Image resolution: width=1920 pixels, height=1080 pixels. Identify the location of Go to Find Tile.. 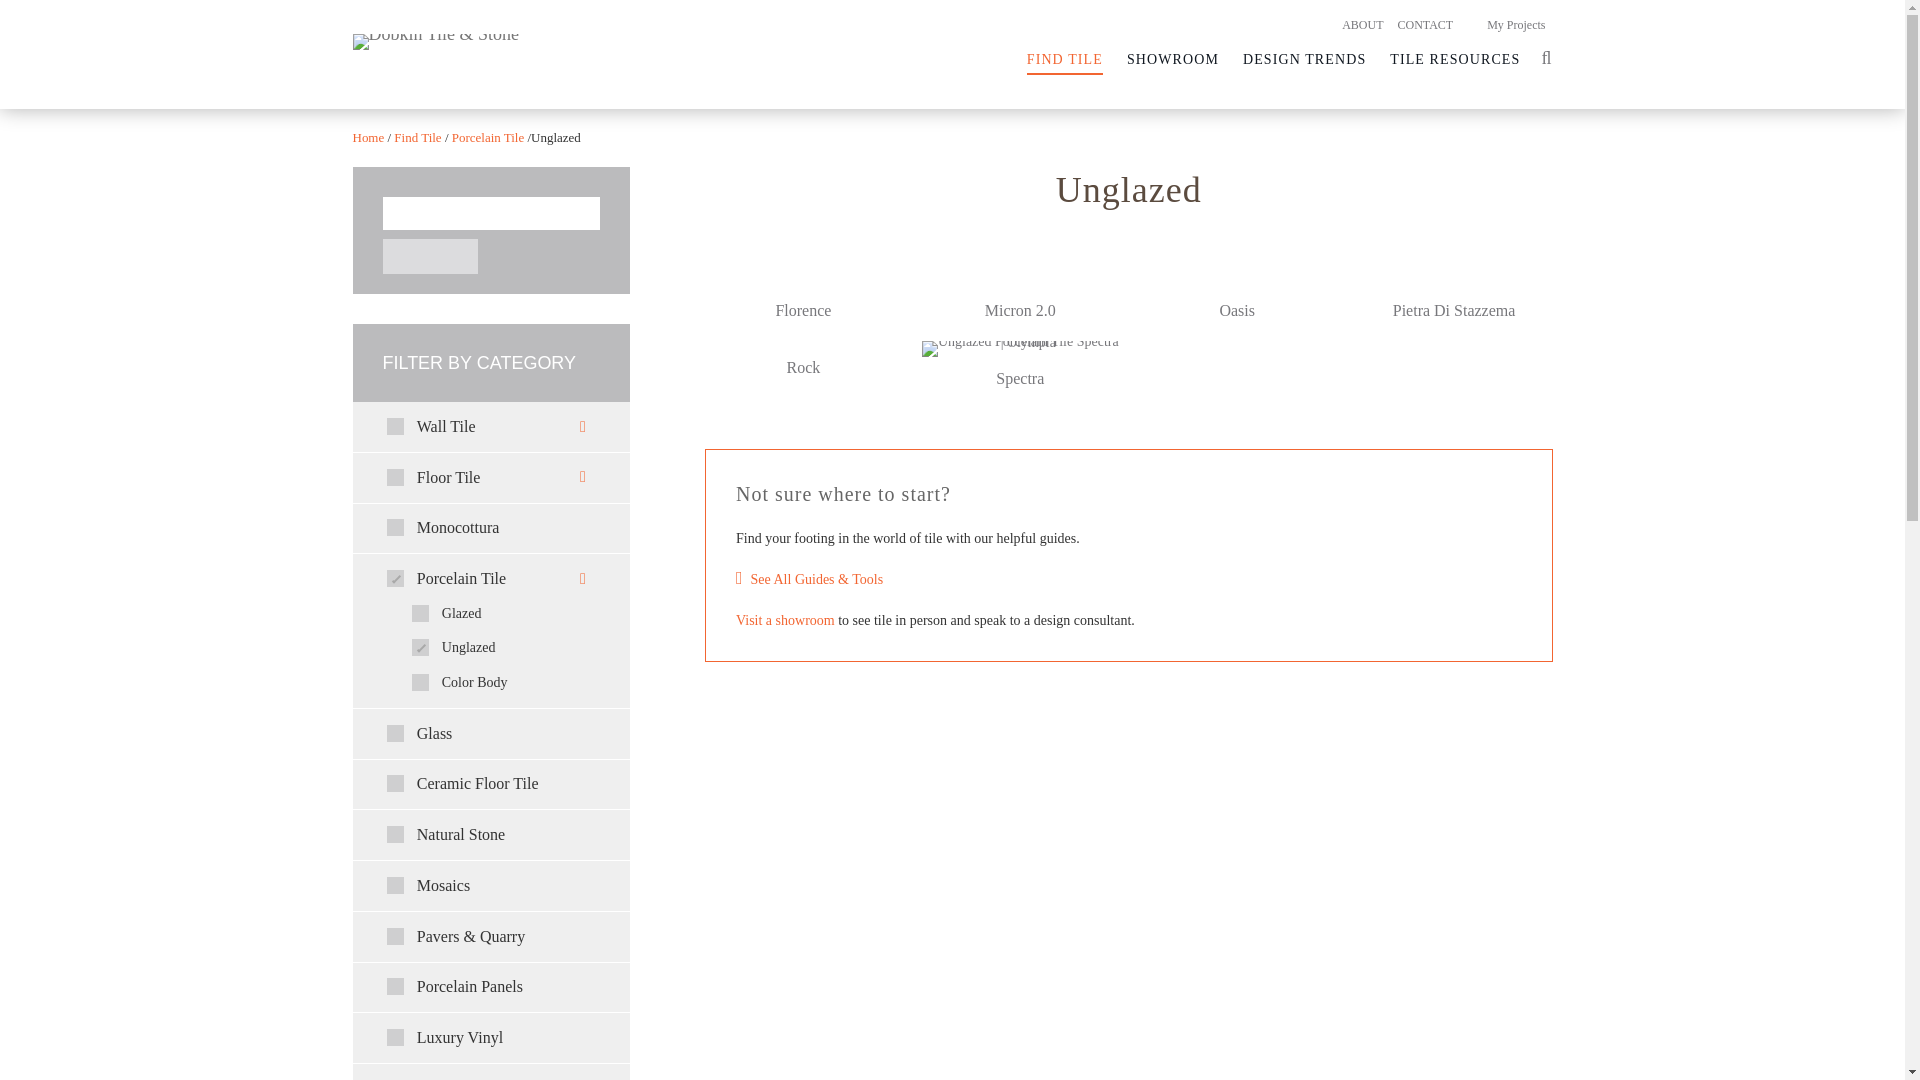
(418, 136).